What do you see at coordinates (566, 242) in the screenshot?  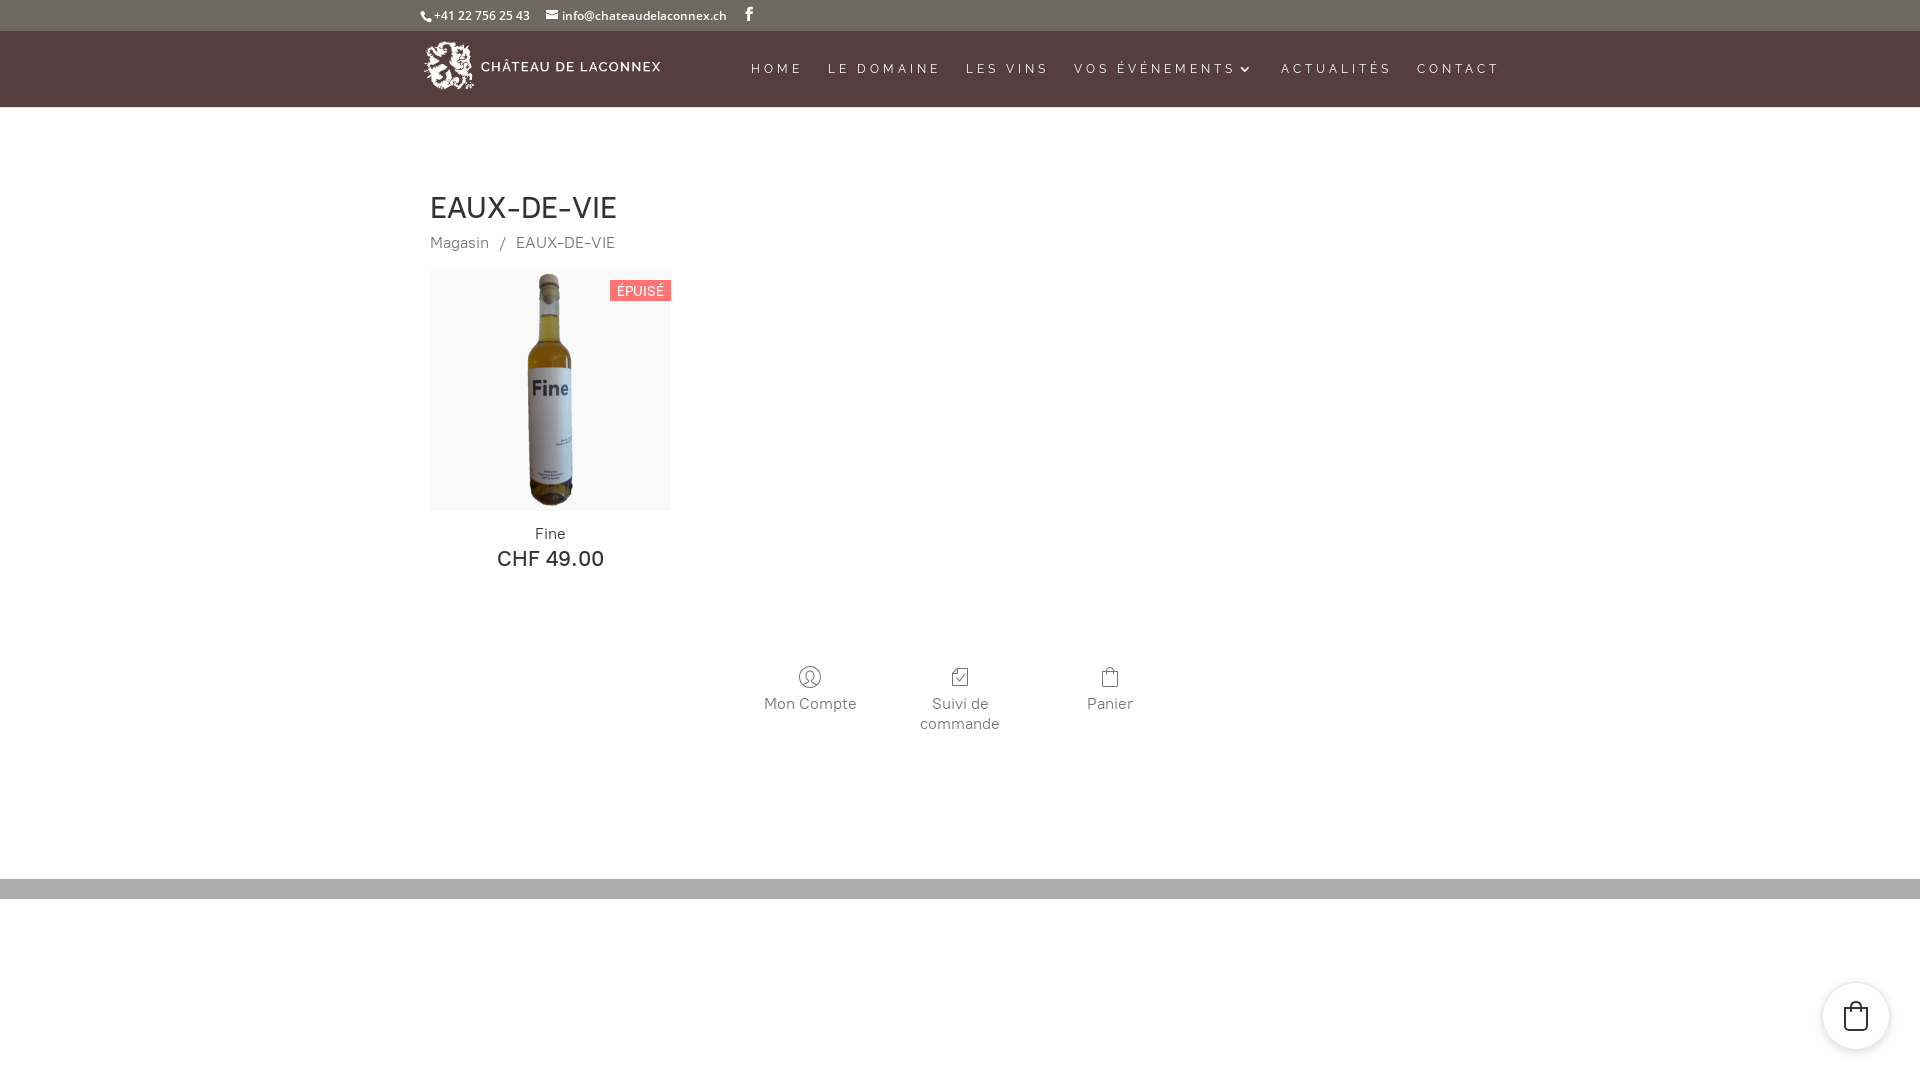 I see `EAUX-DE-VIE` at bounding box center [566, 242].